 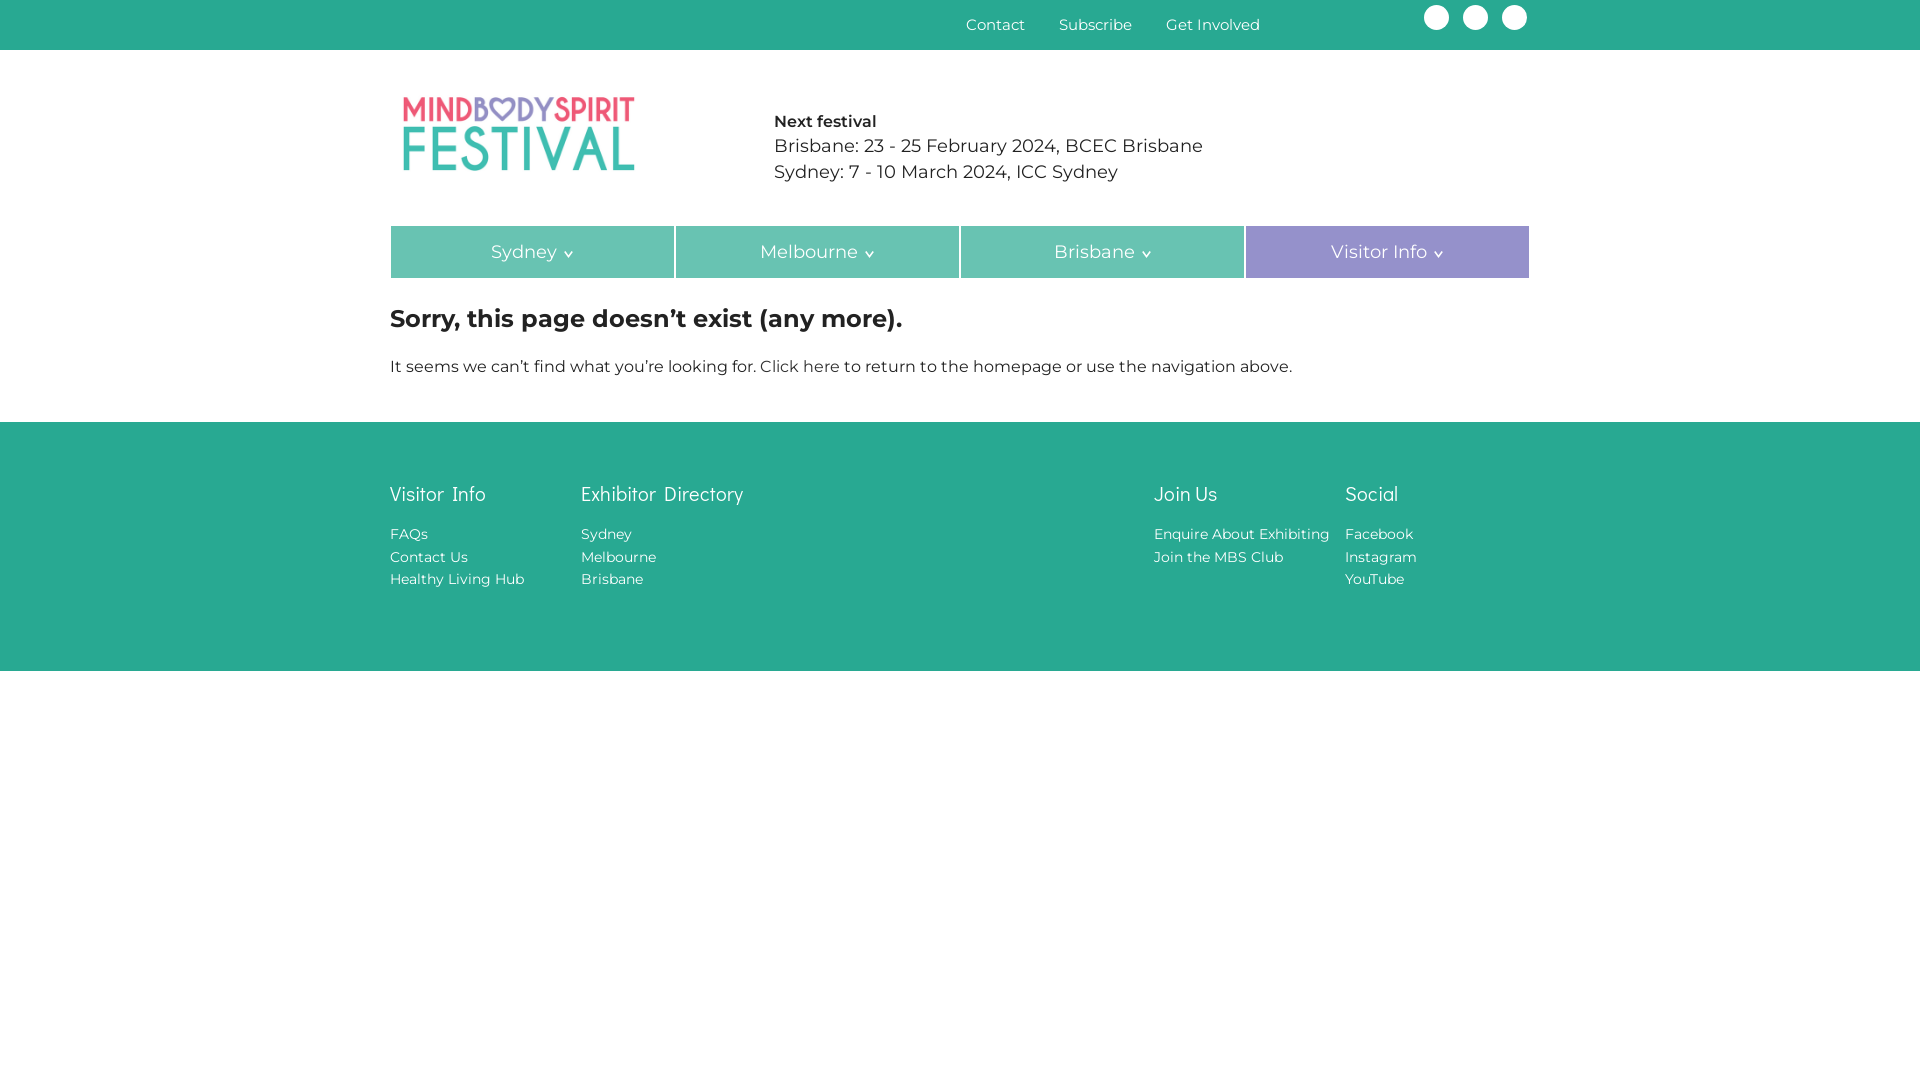 What do you see at coordinates (1436, 18) in the screenshot?
I see `Facebook` at bounding box center [1436, 18].